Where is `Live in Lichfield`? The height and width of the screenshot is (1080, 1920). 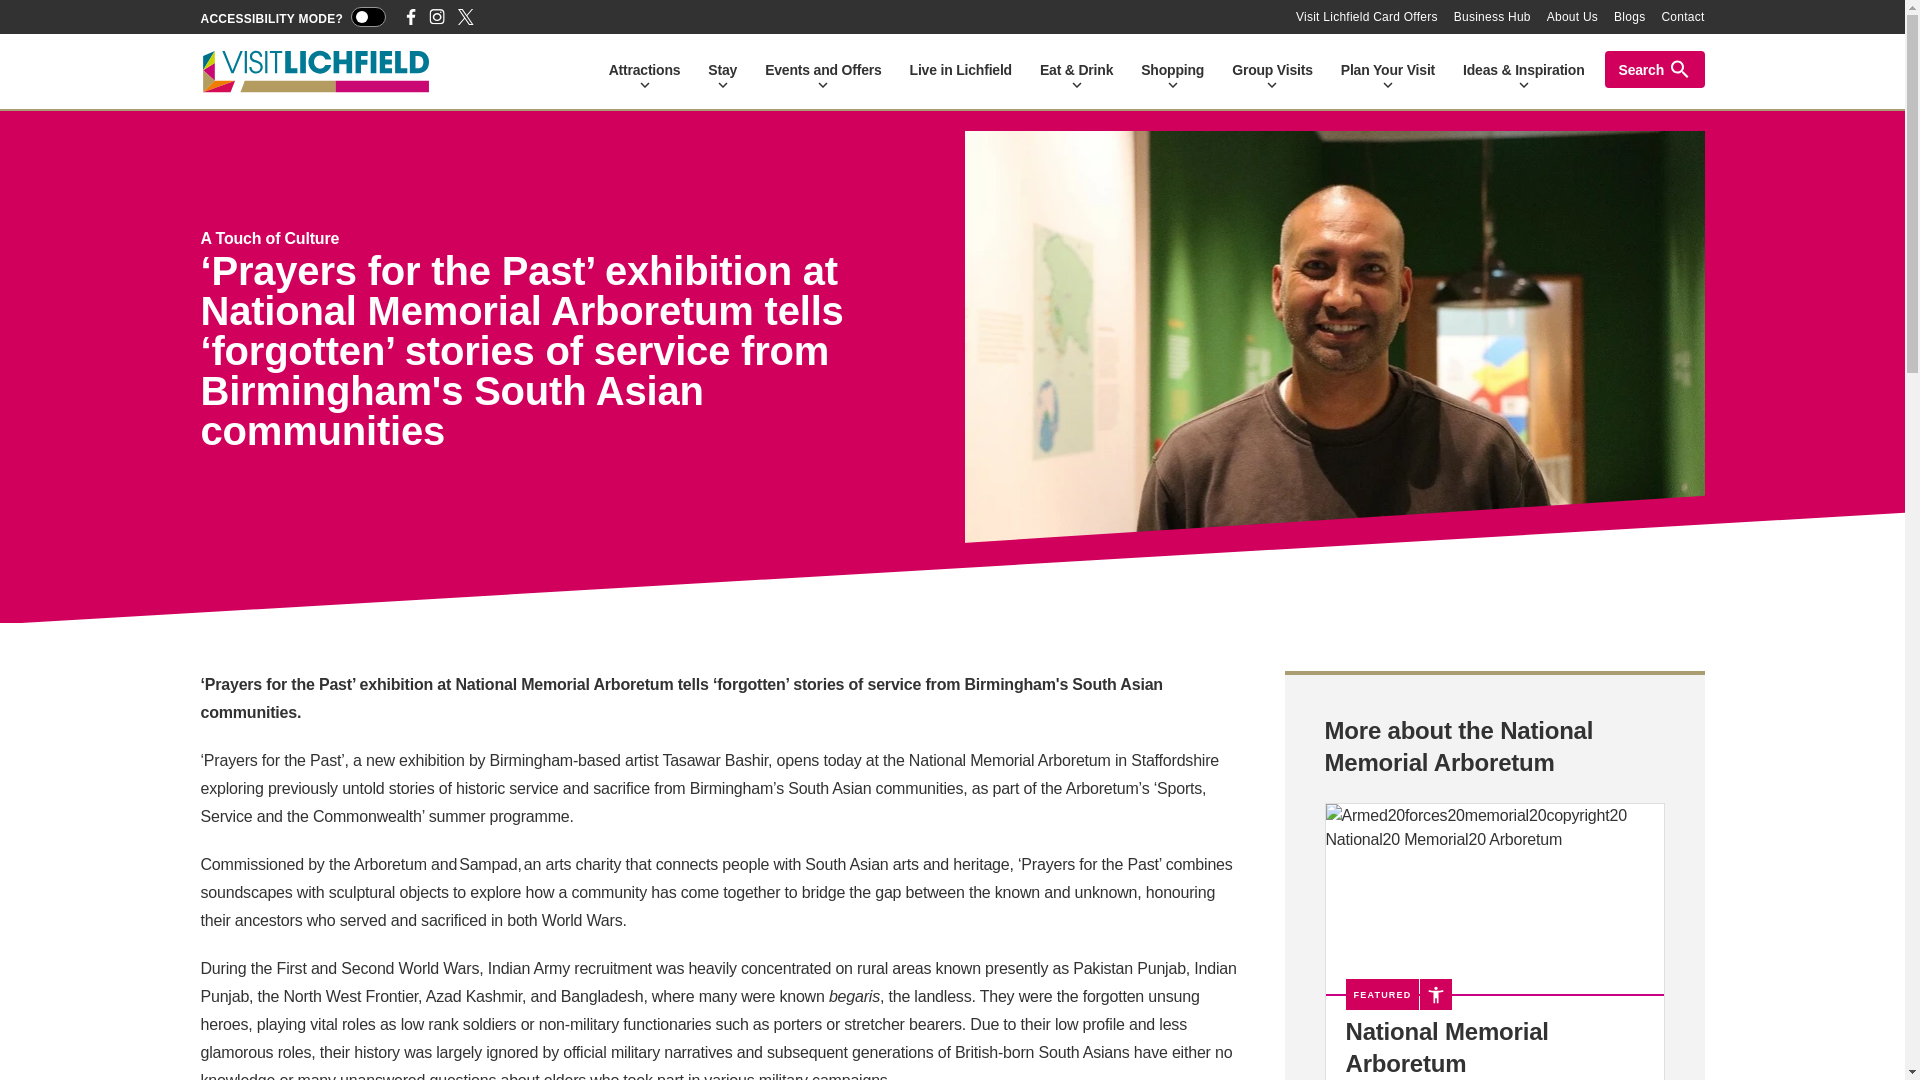 Live in Lichfield is located at coordinates (960, 70).